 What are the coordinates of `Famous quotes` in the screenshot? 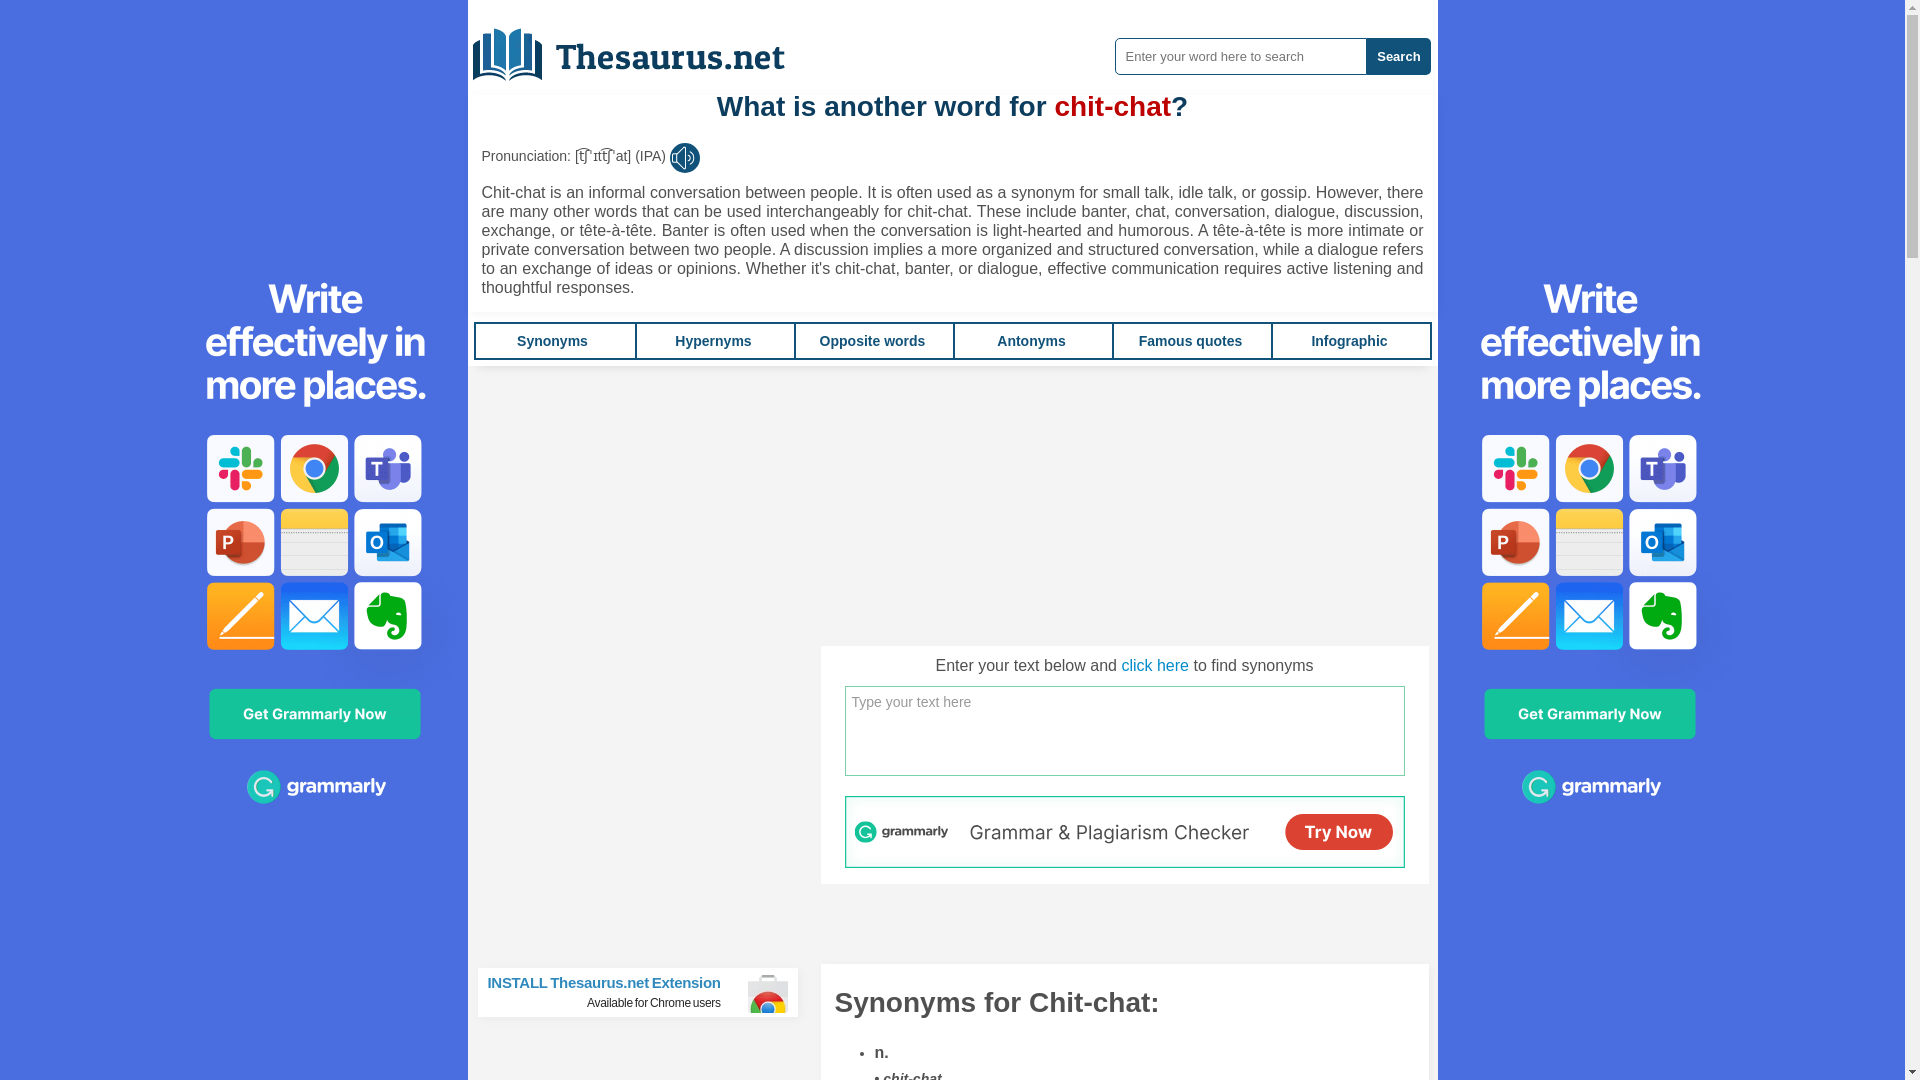 It's located at (1190, 340).